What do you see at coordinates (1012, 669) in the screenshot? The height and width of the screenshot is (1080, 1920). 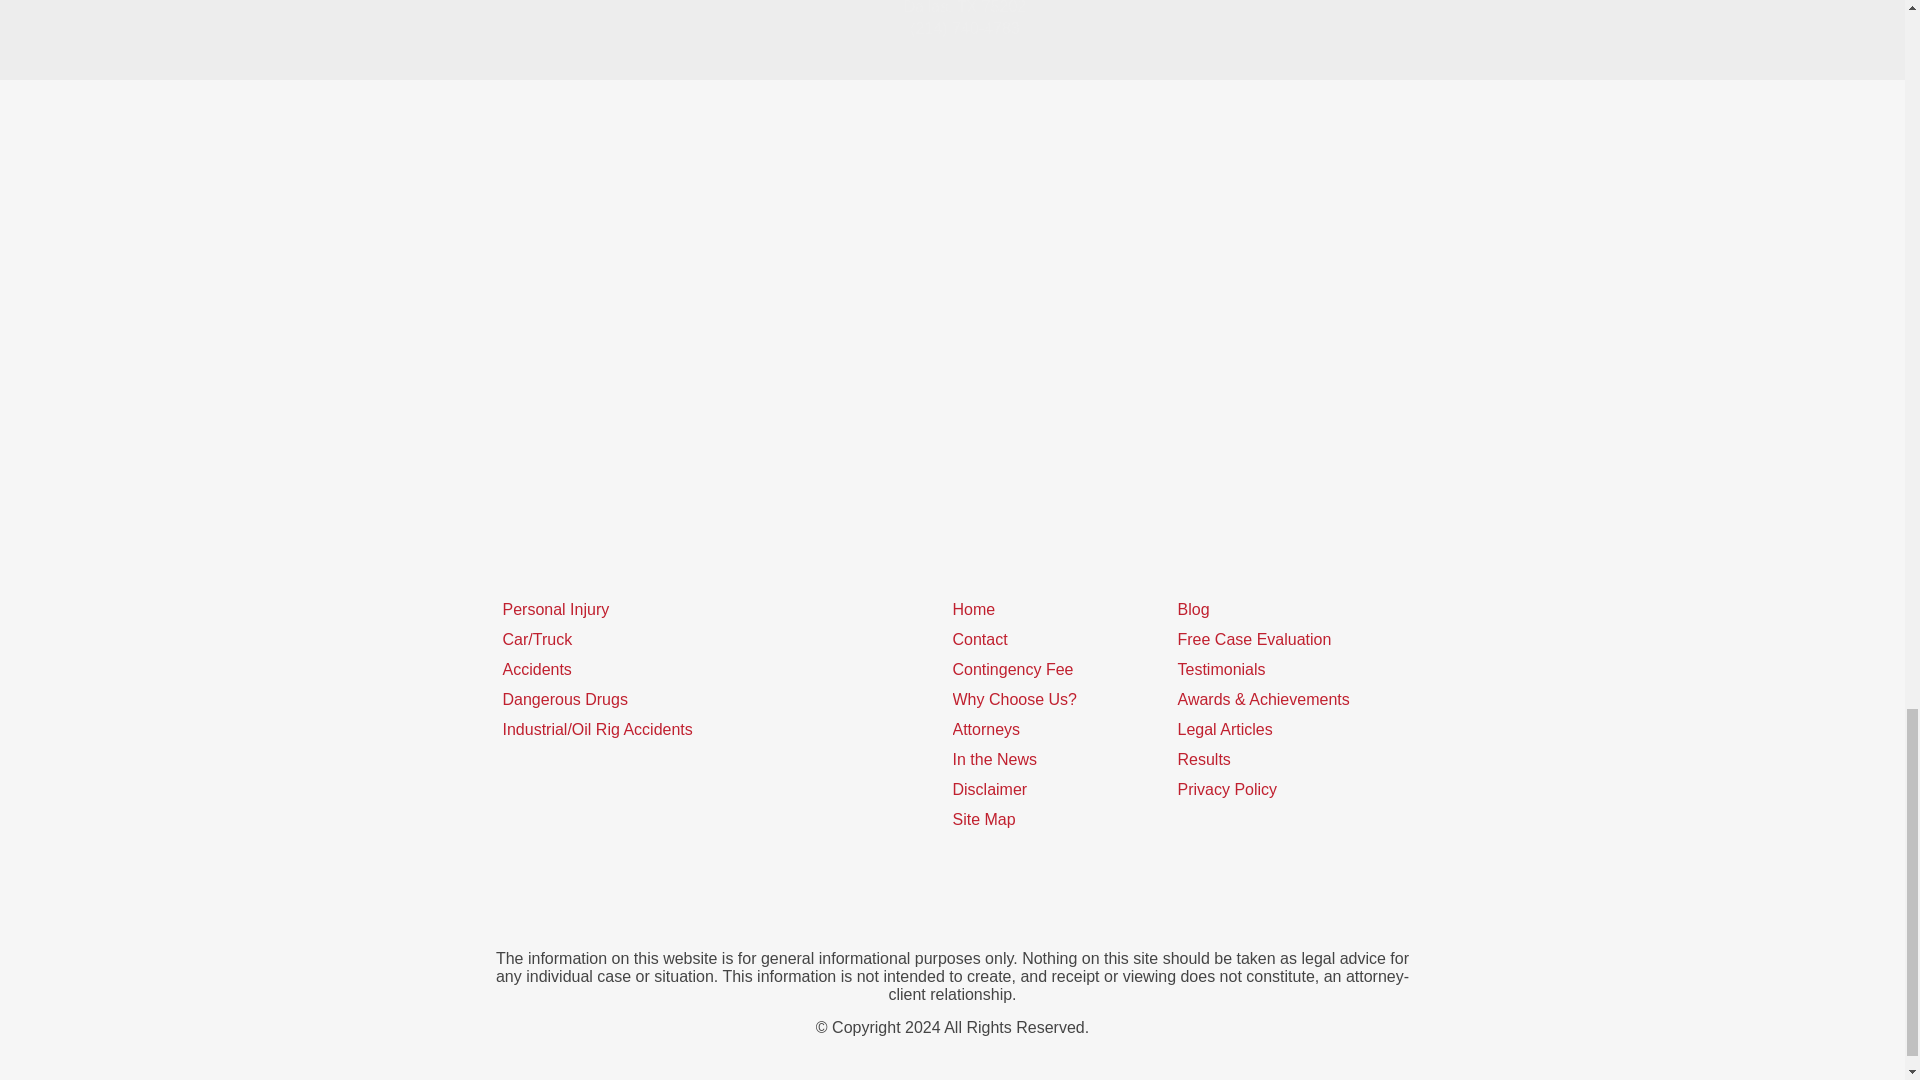 I see `Contingency Fee` at bounding box center [1012, 669].